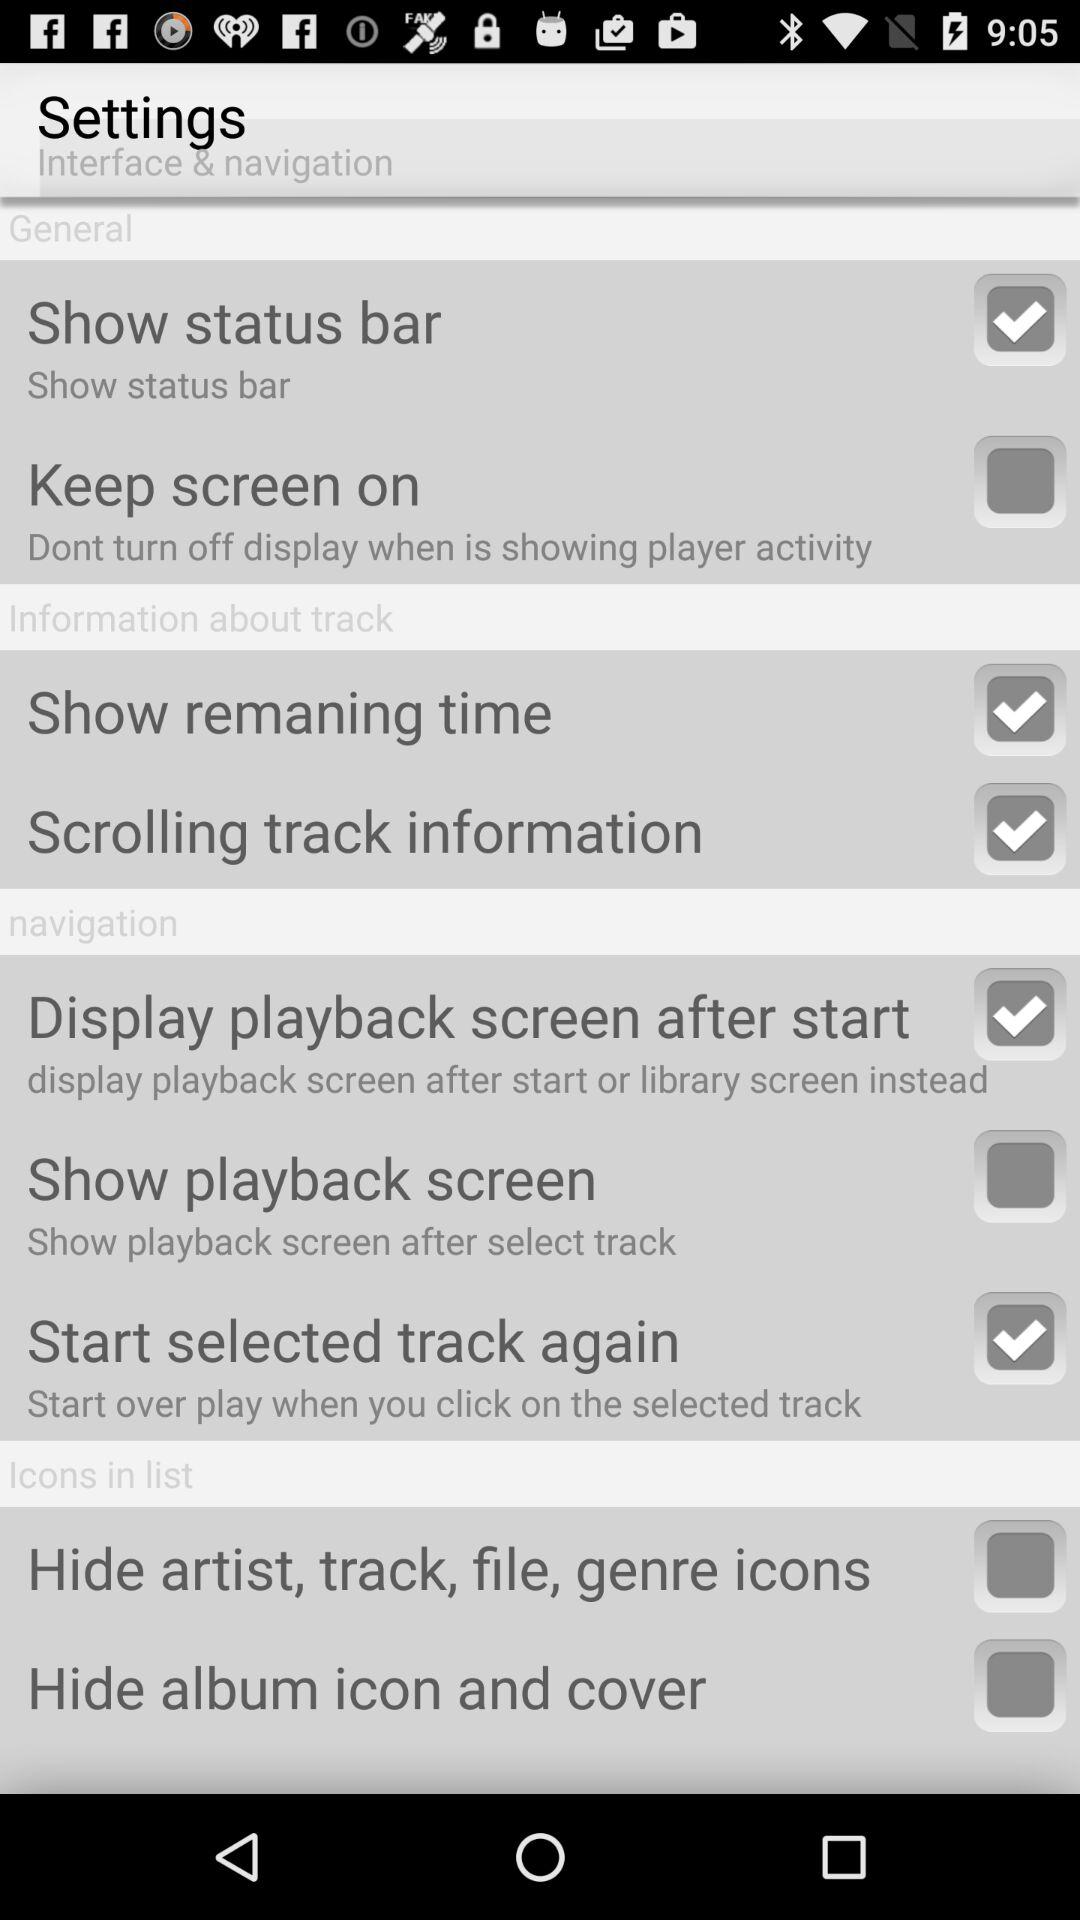  I want to click on toggle show status bar, so click(1020, 320).